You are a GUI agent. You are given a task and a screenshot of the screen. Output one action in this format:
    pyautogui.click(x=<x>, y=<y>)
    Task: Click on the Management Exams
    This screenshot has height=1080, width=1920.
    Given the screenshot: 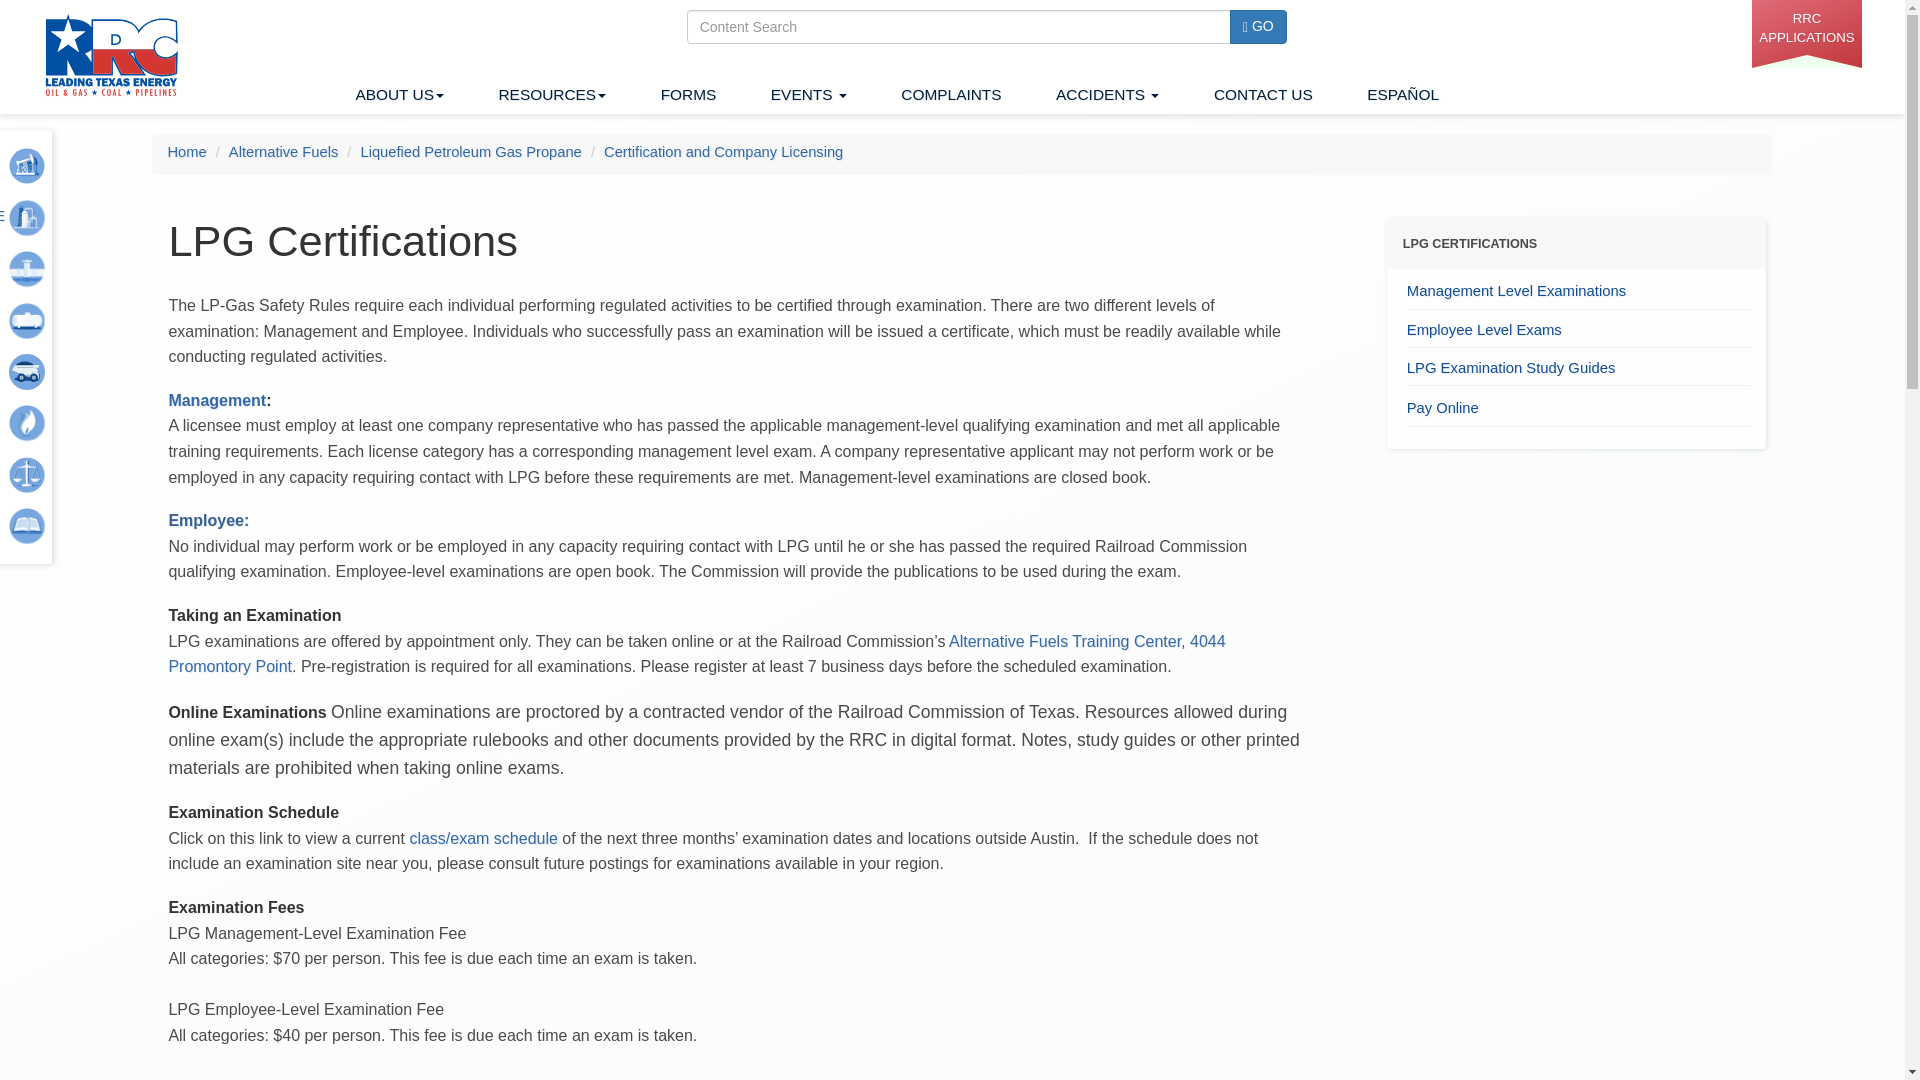 What is the action you would take?
    pyautogui.click(x=217, y=400)
    